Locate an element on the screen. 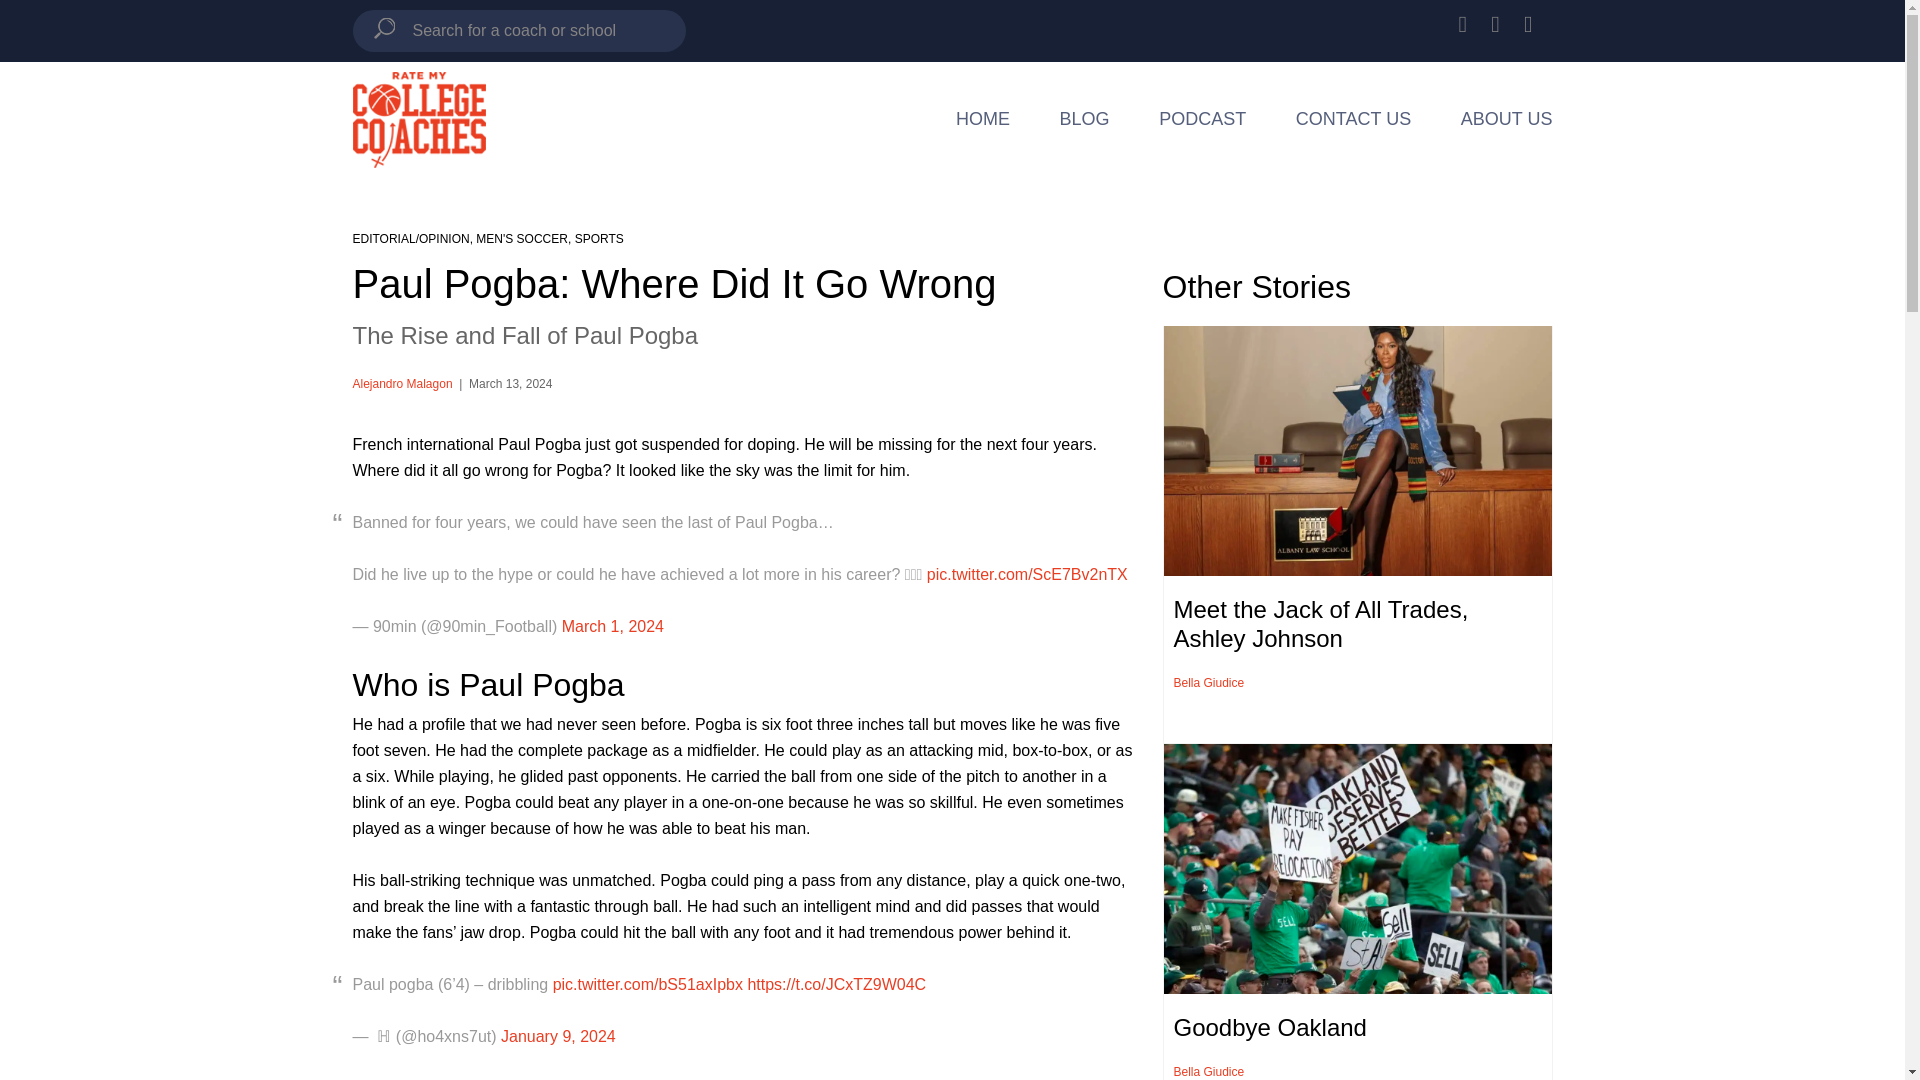 This screenshot has height=1080, width=1920. January 9, 2024 is located at coordinates (558, 1036).